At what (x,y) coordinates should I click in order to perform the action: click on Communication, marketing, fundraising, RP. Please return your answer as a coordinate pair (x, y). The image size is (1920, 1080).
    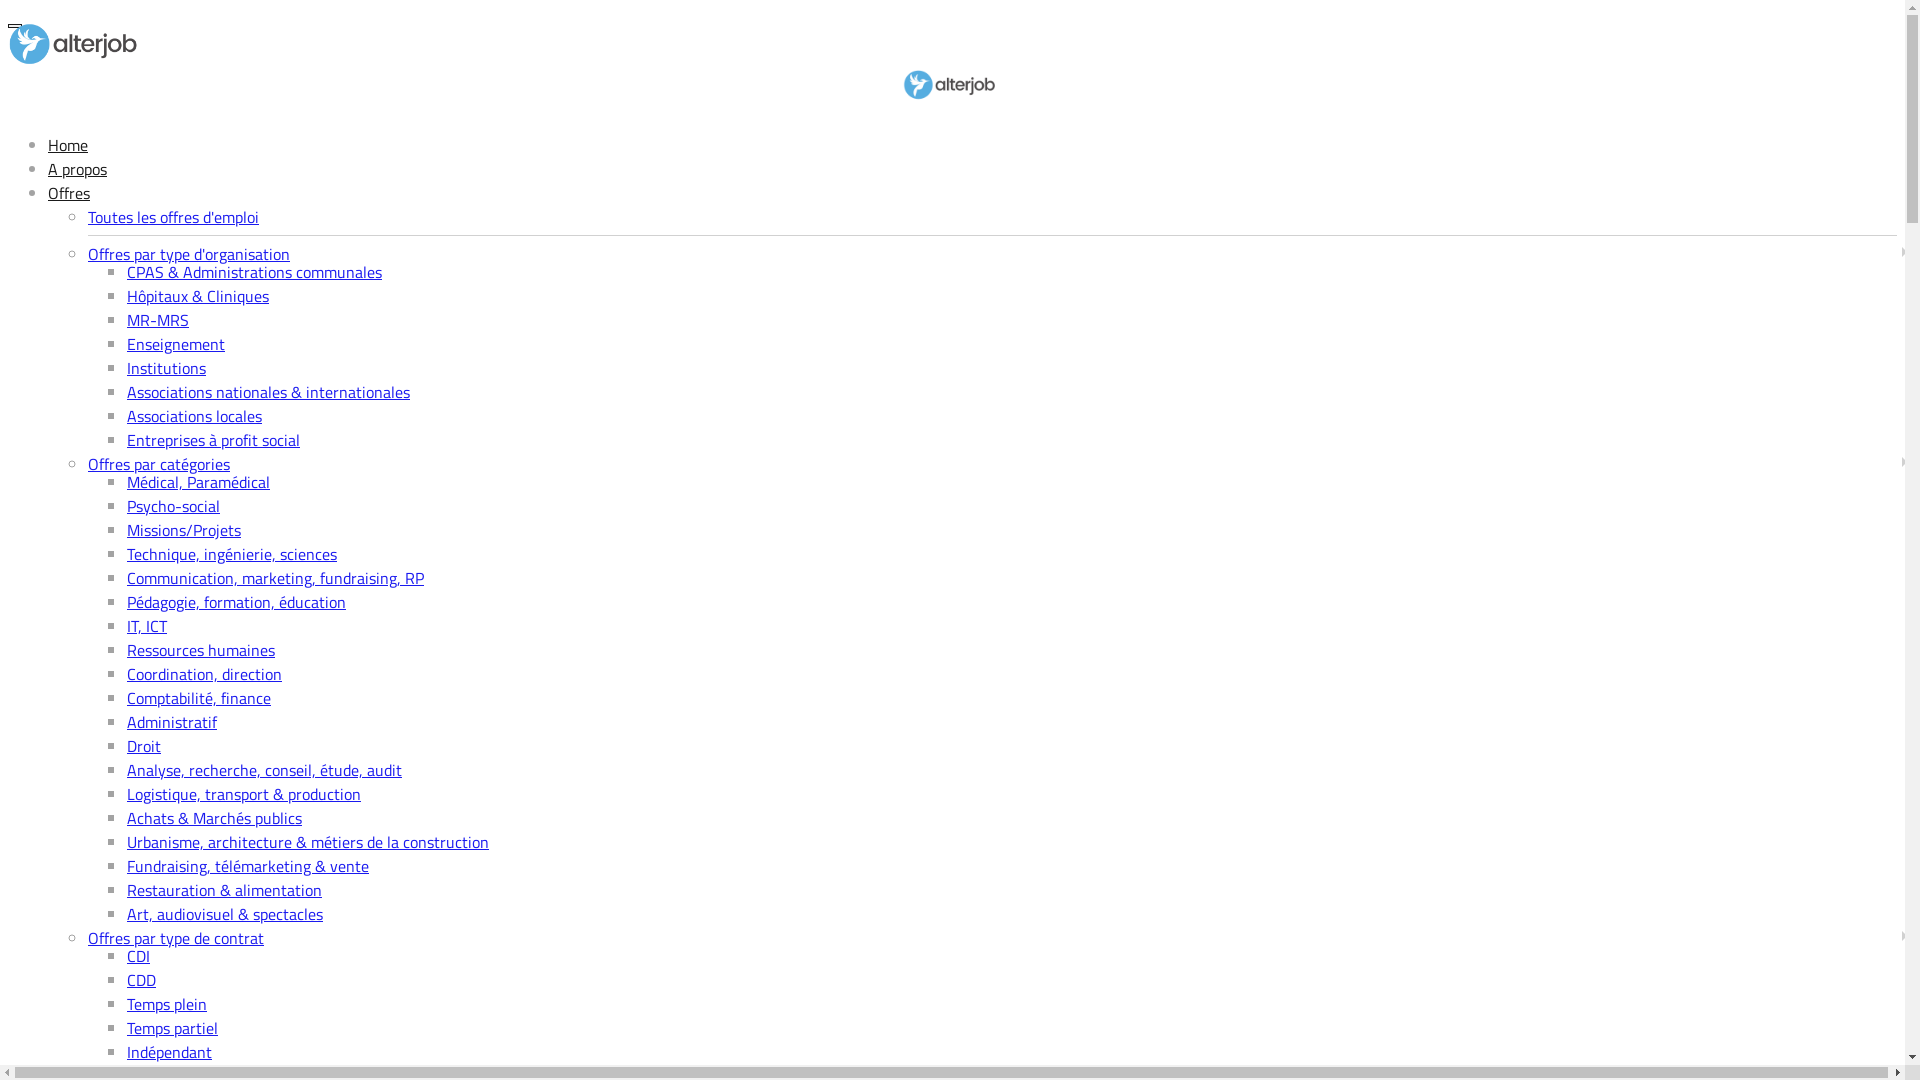
    Looking at the image, I should click on (276, 578).